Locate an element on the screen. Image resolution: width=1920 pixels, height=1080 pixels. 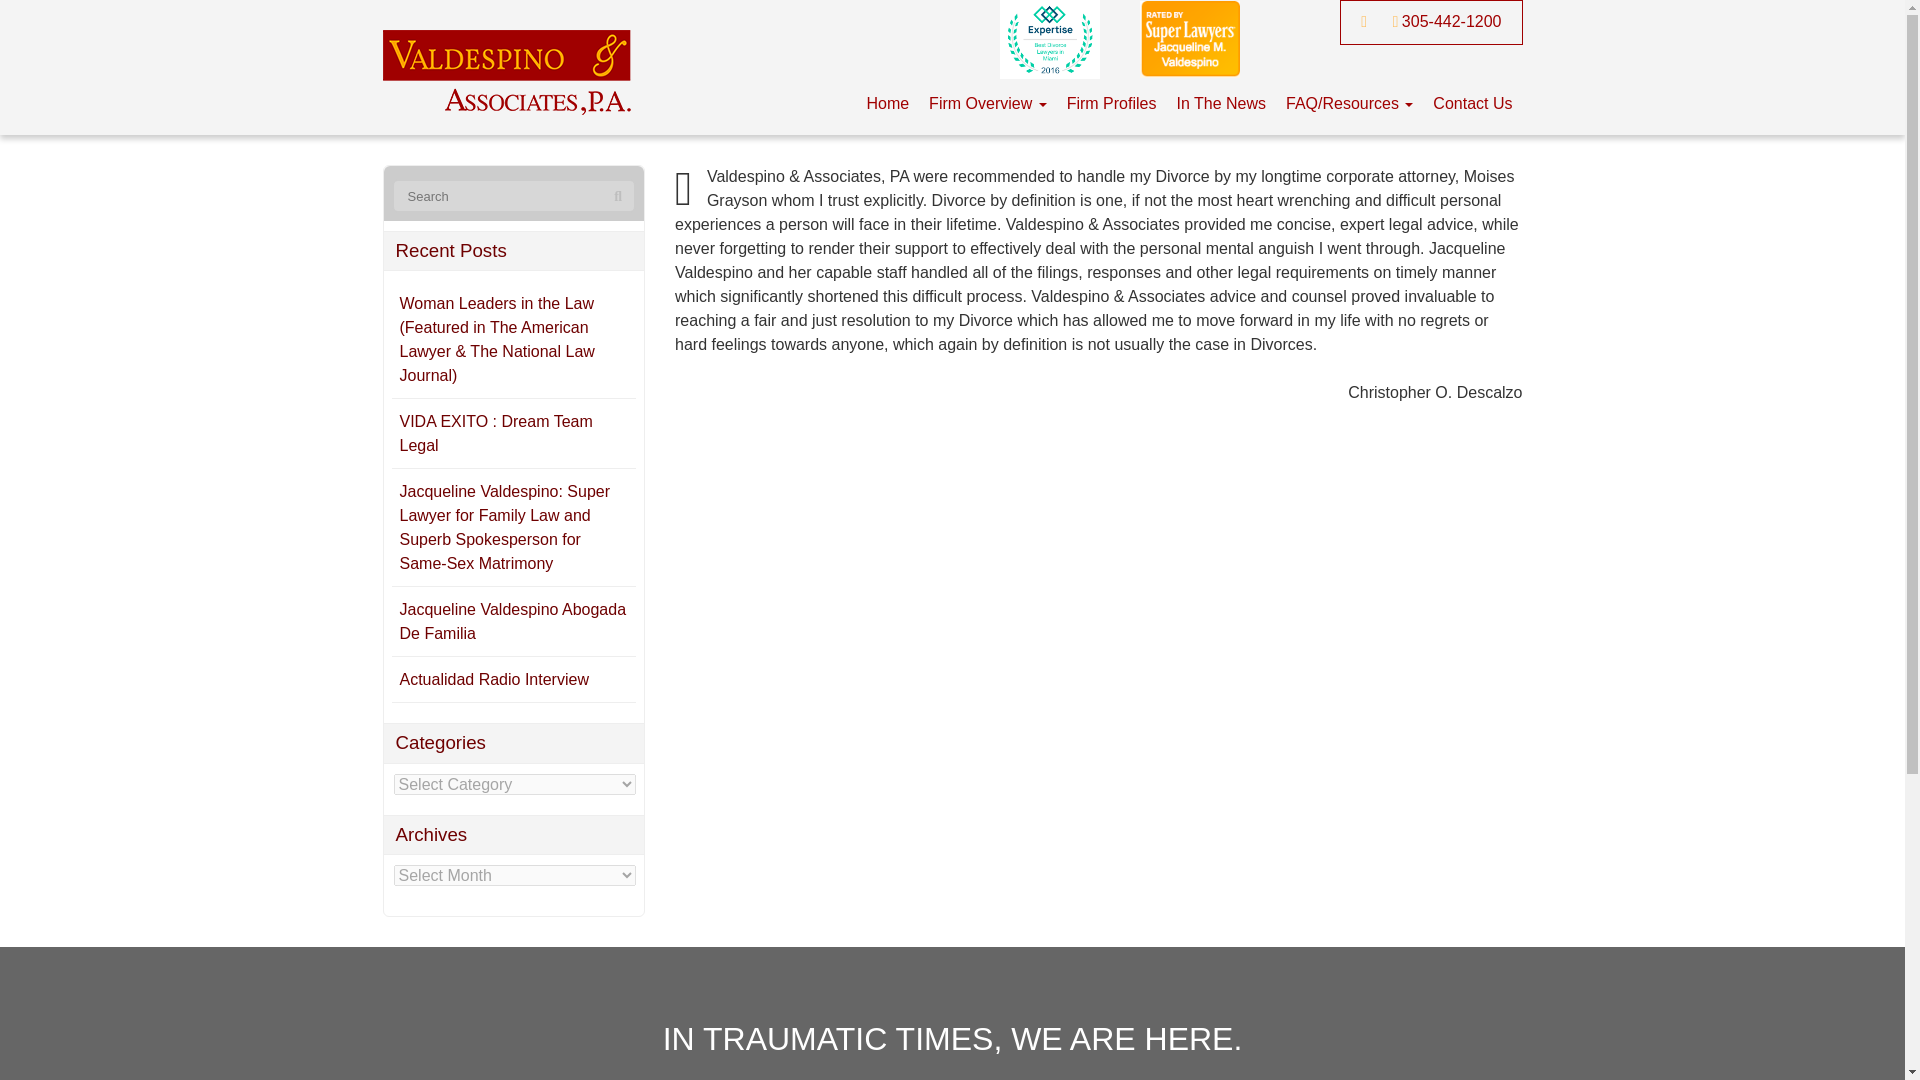
Actualidad Radio Interview is located at coordinates (494, 678).